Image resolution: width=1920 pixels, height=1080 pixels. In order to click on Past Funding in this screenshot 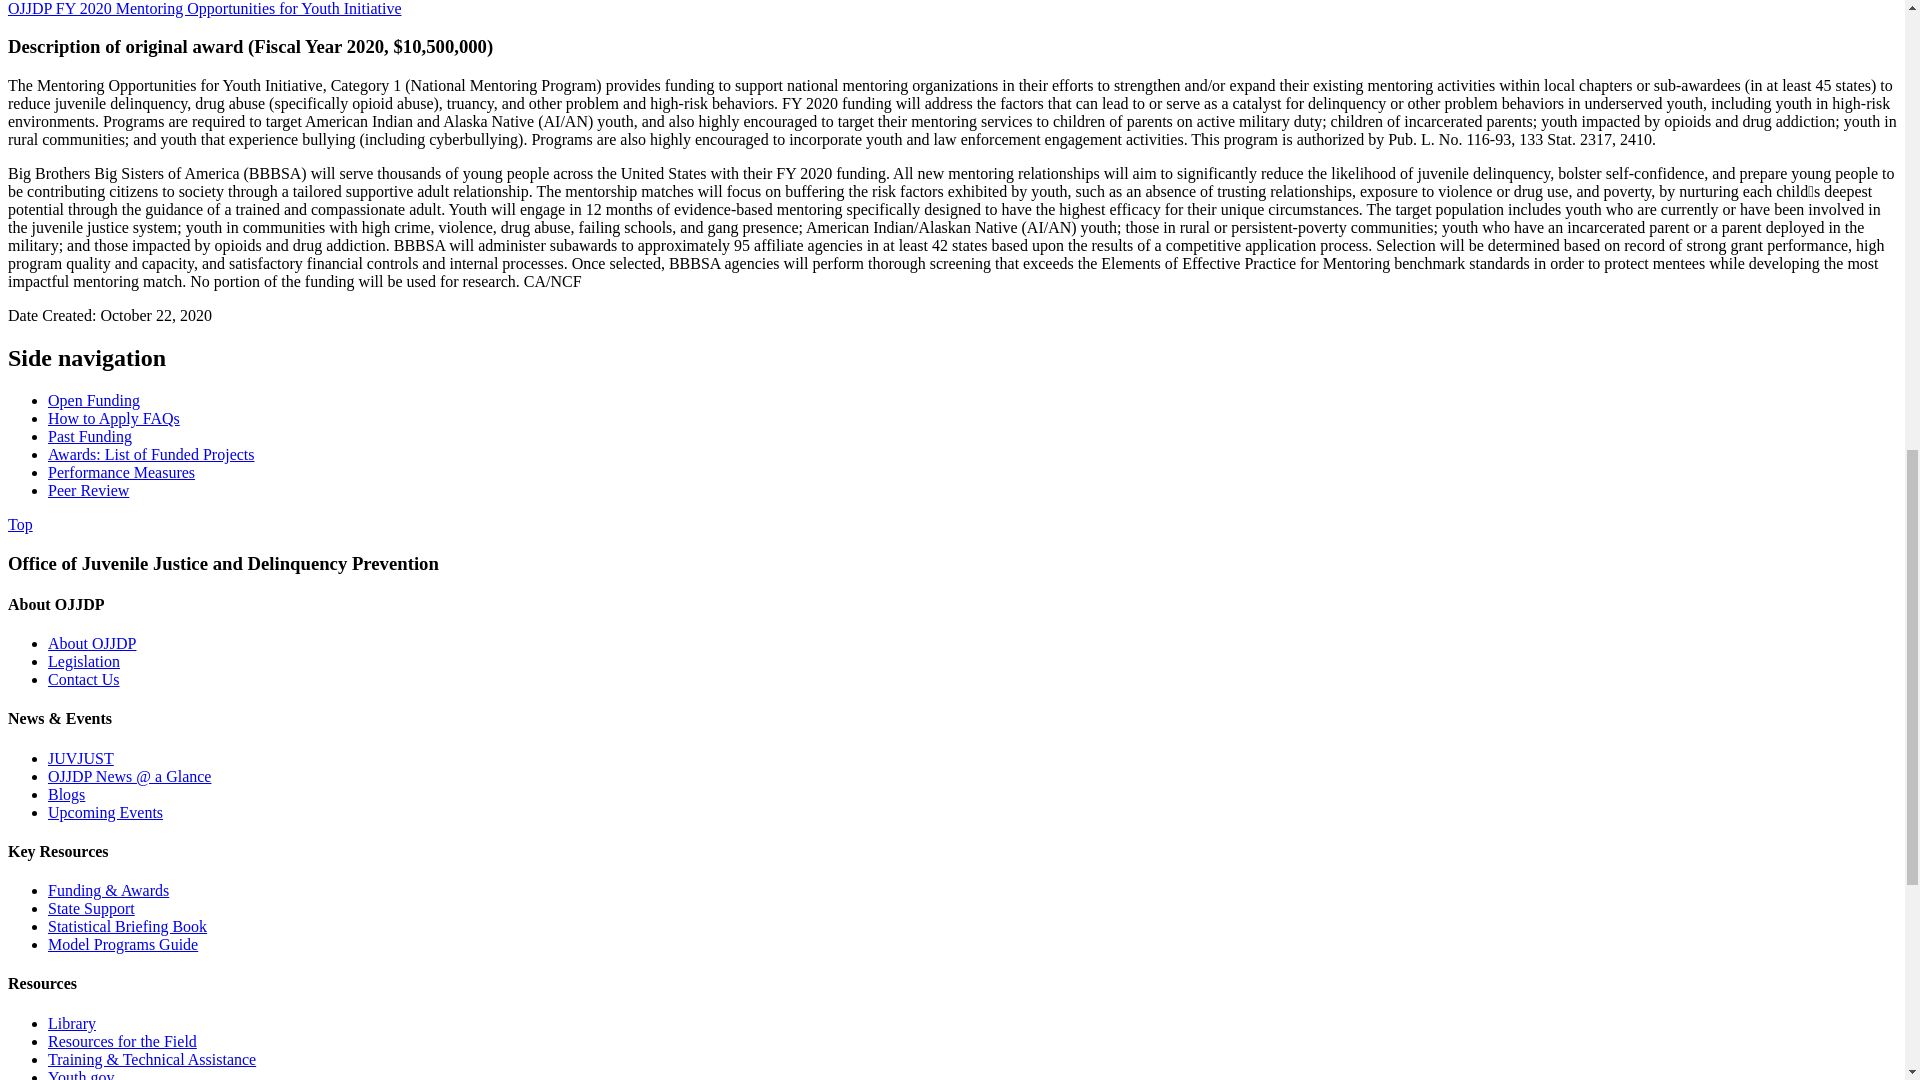, I will do `click(90, 436)`.